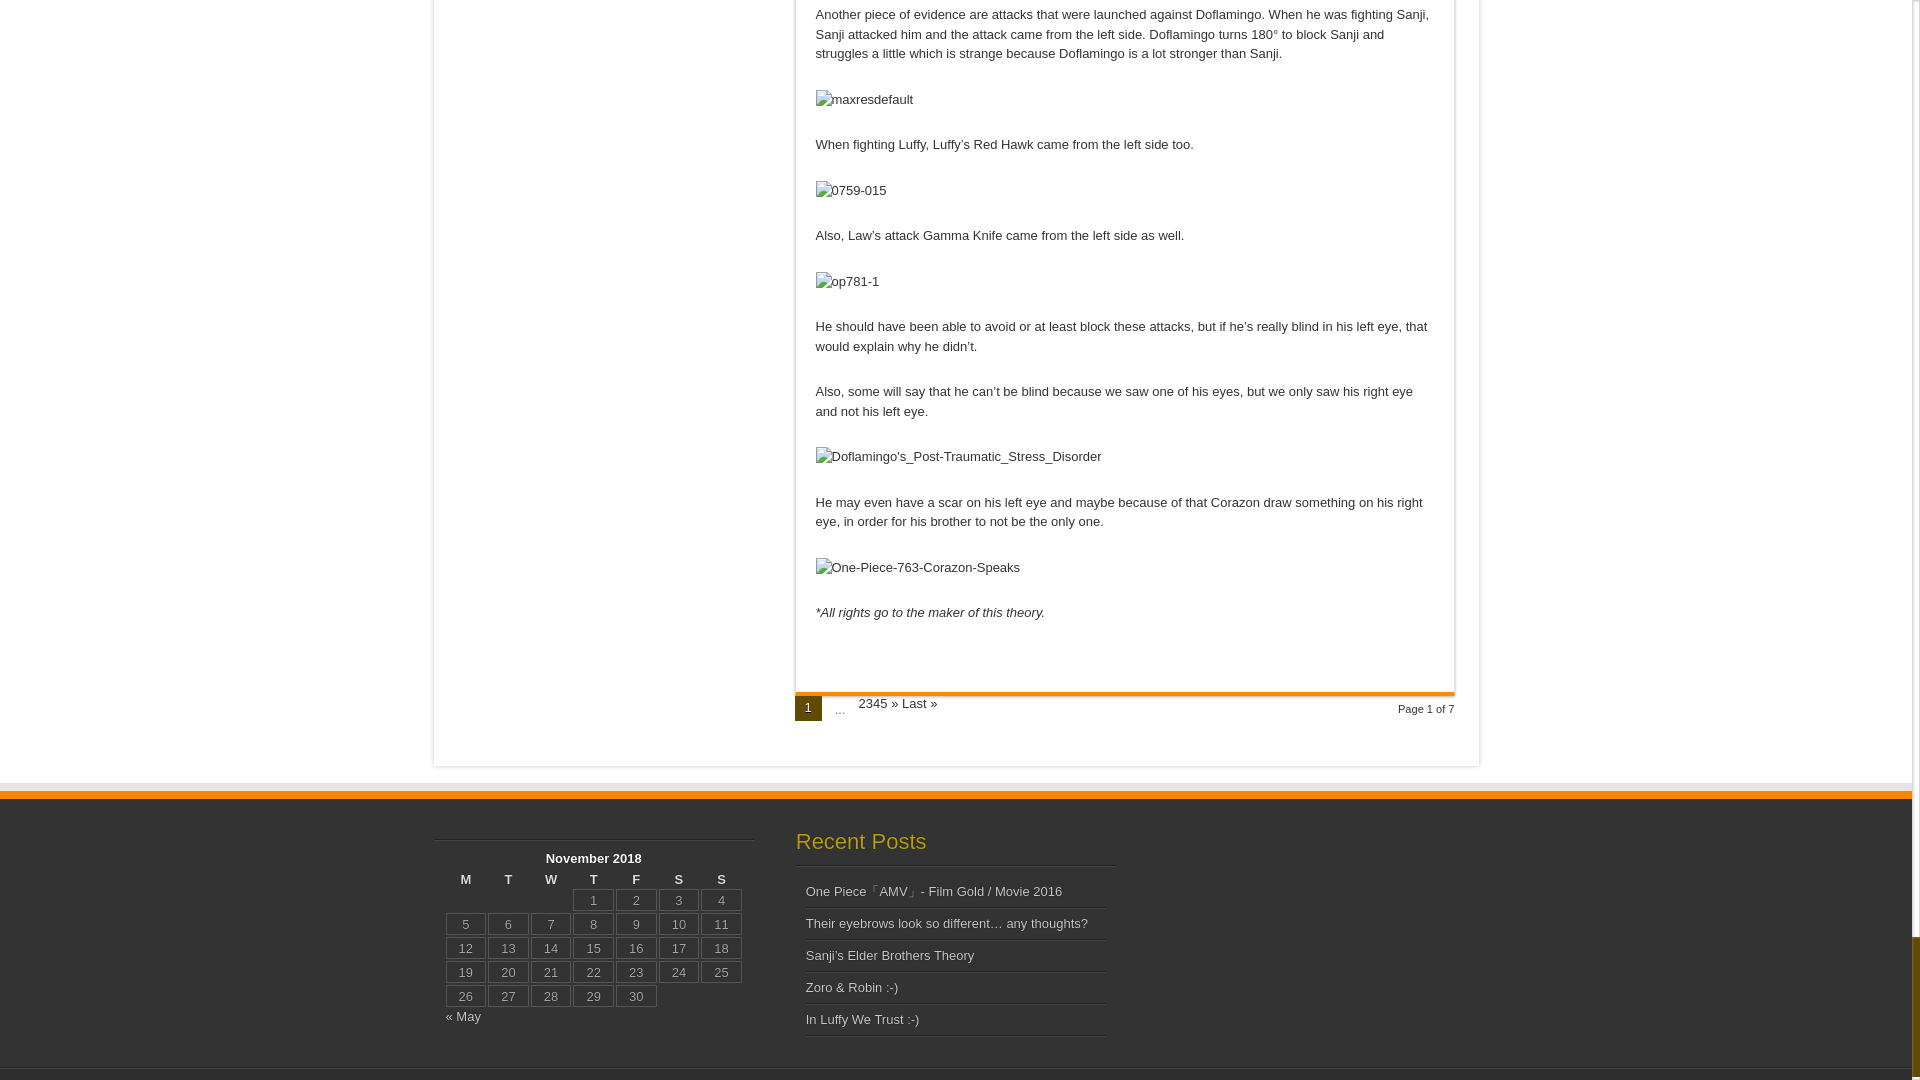 The width and height of the screenshot is (1920, 1080). What do you see at coordinates (679, 878) in the screenshot?
I see `Saturday` at bounding box center [679, 878].